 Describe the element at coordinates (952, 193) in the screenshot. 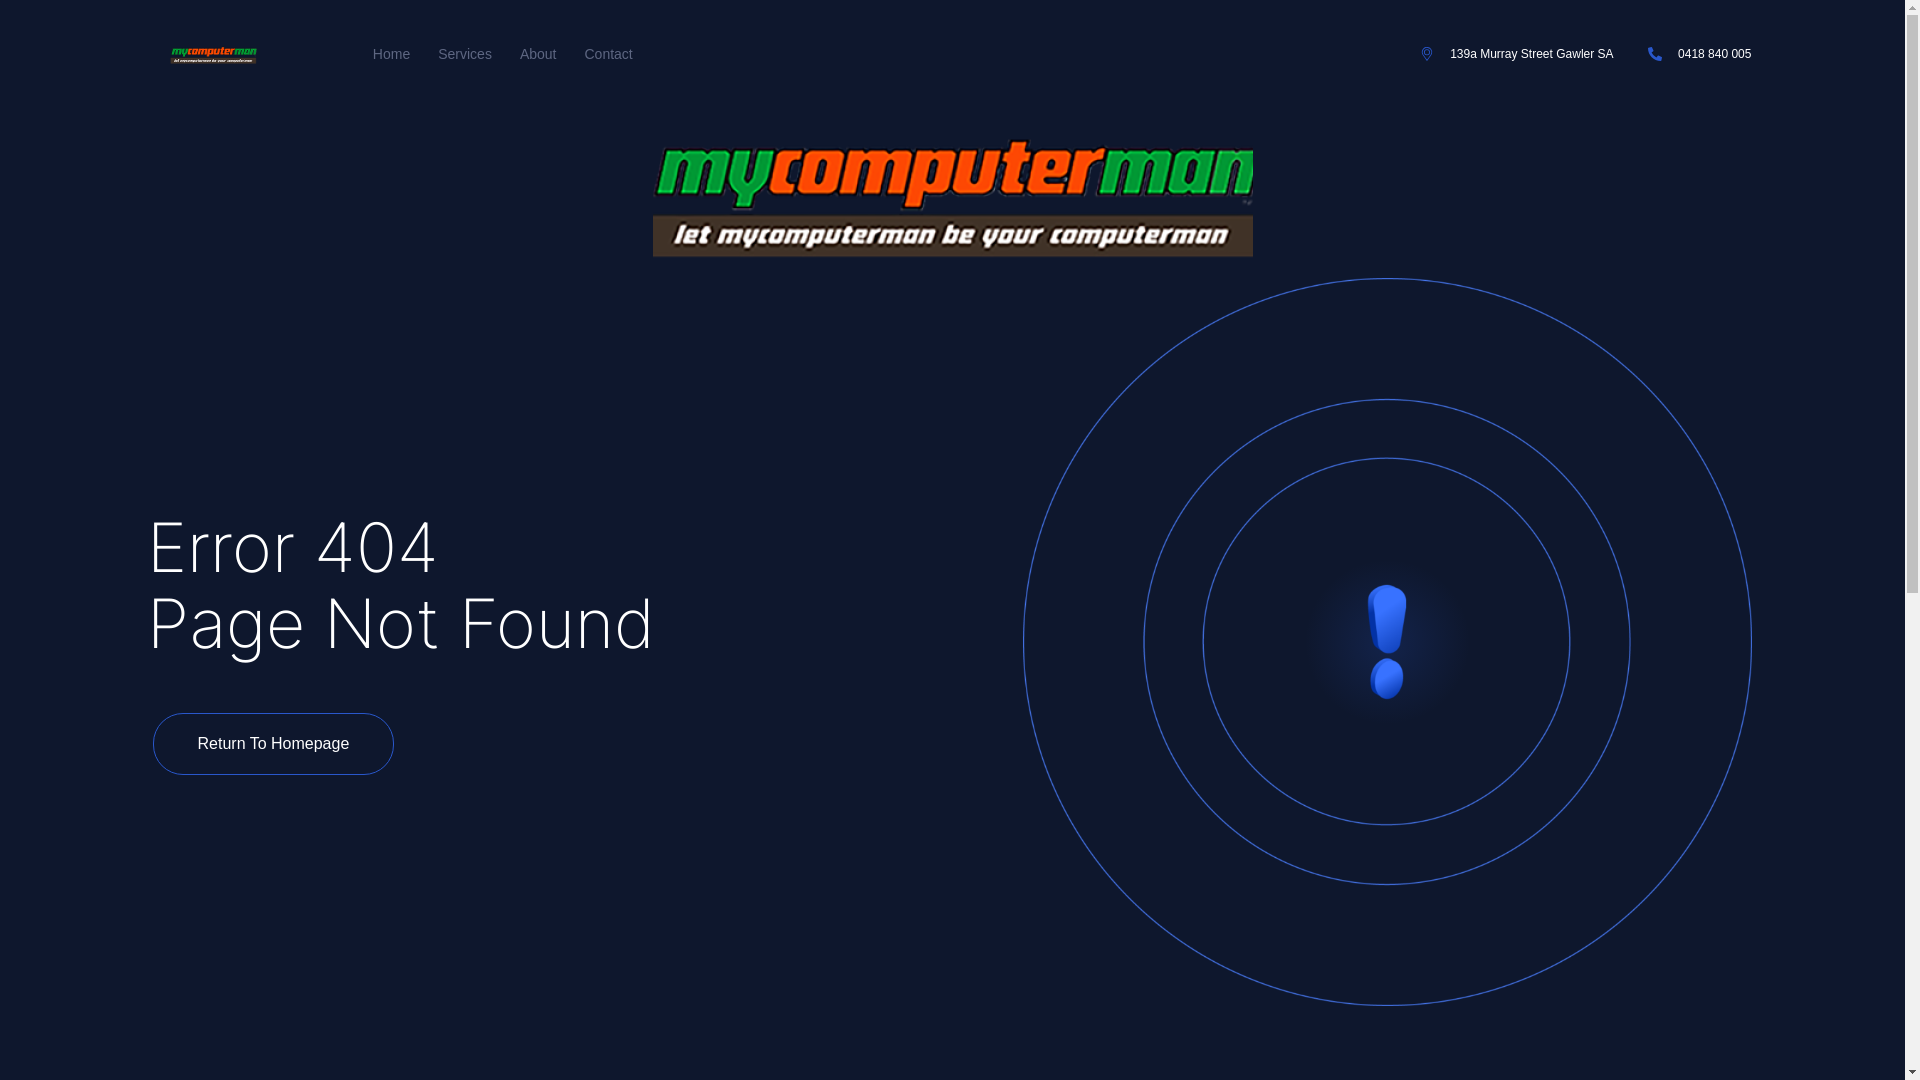

I see `MCM_v3` at that location.